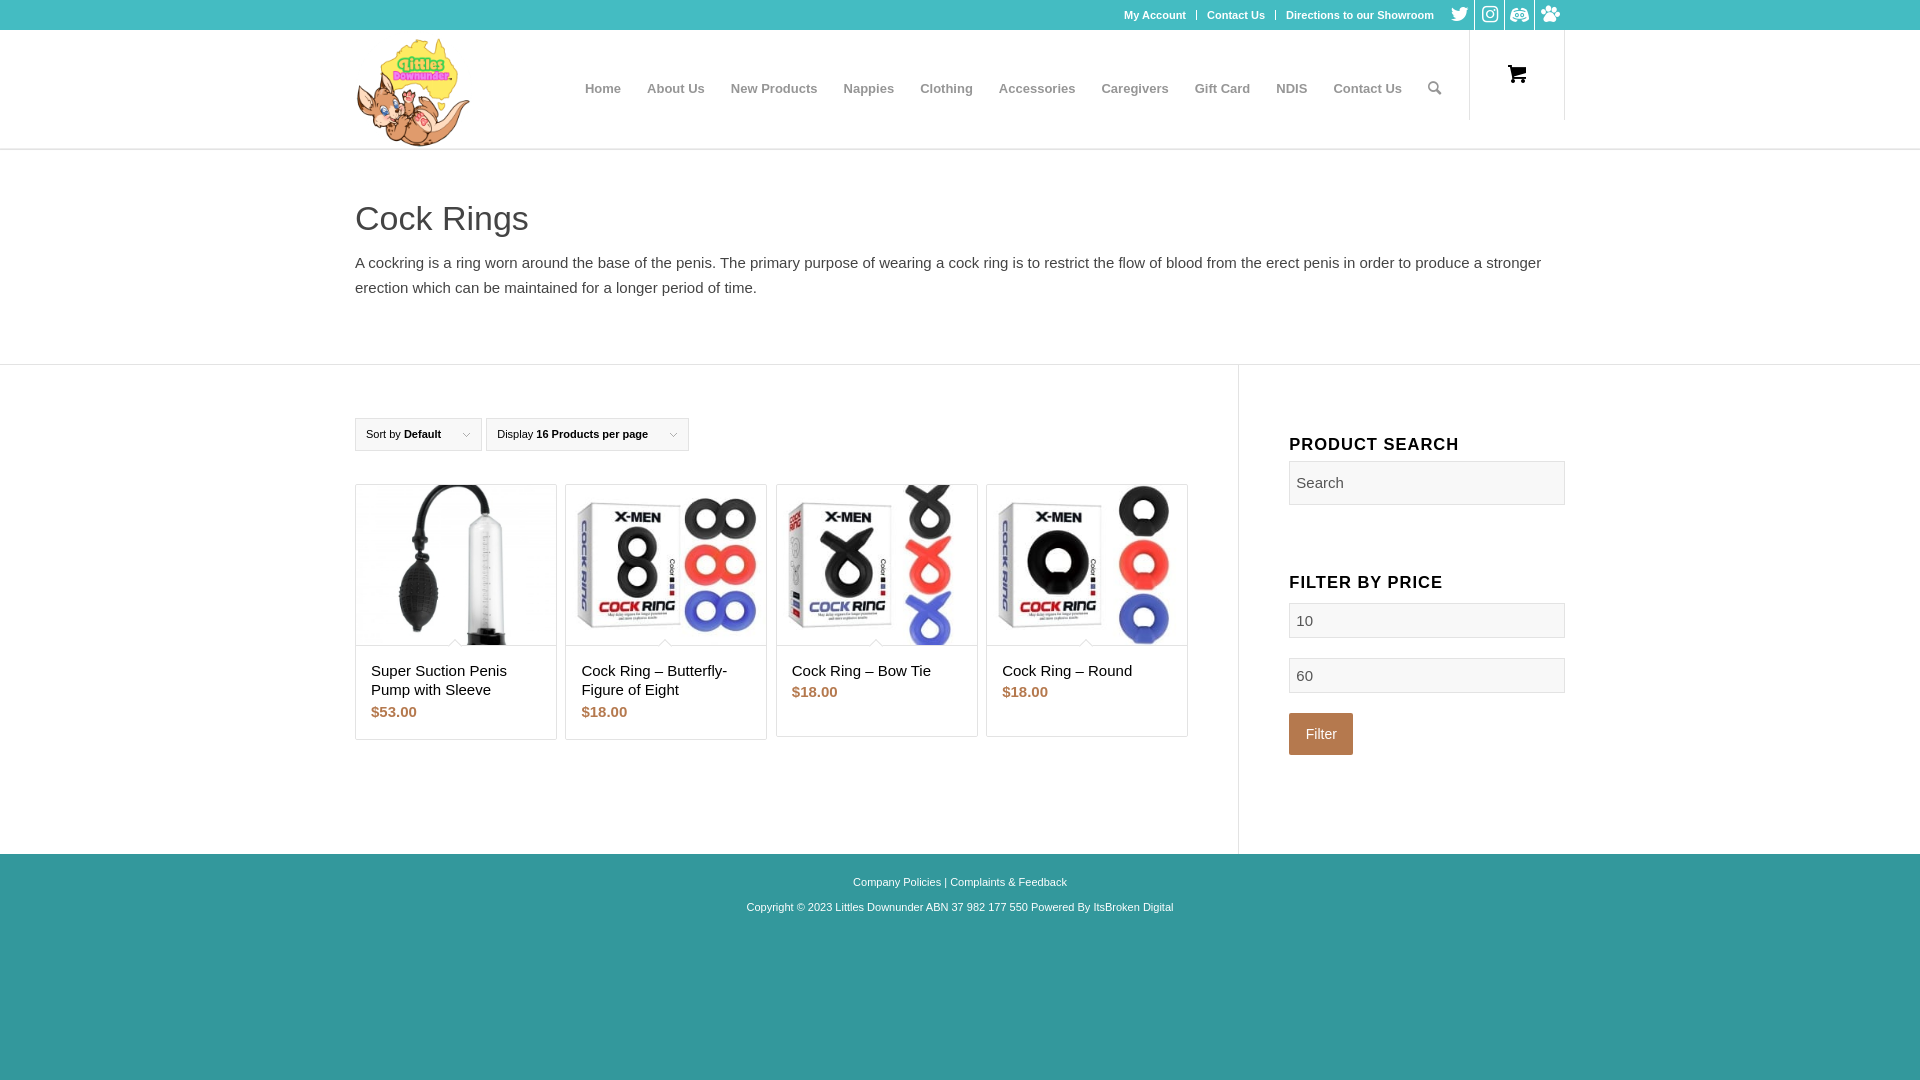  Describe the element at coordinates (1520, 15) in the screenshot. I see `Discord` at that location.